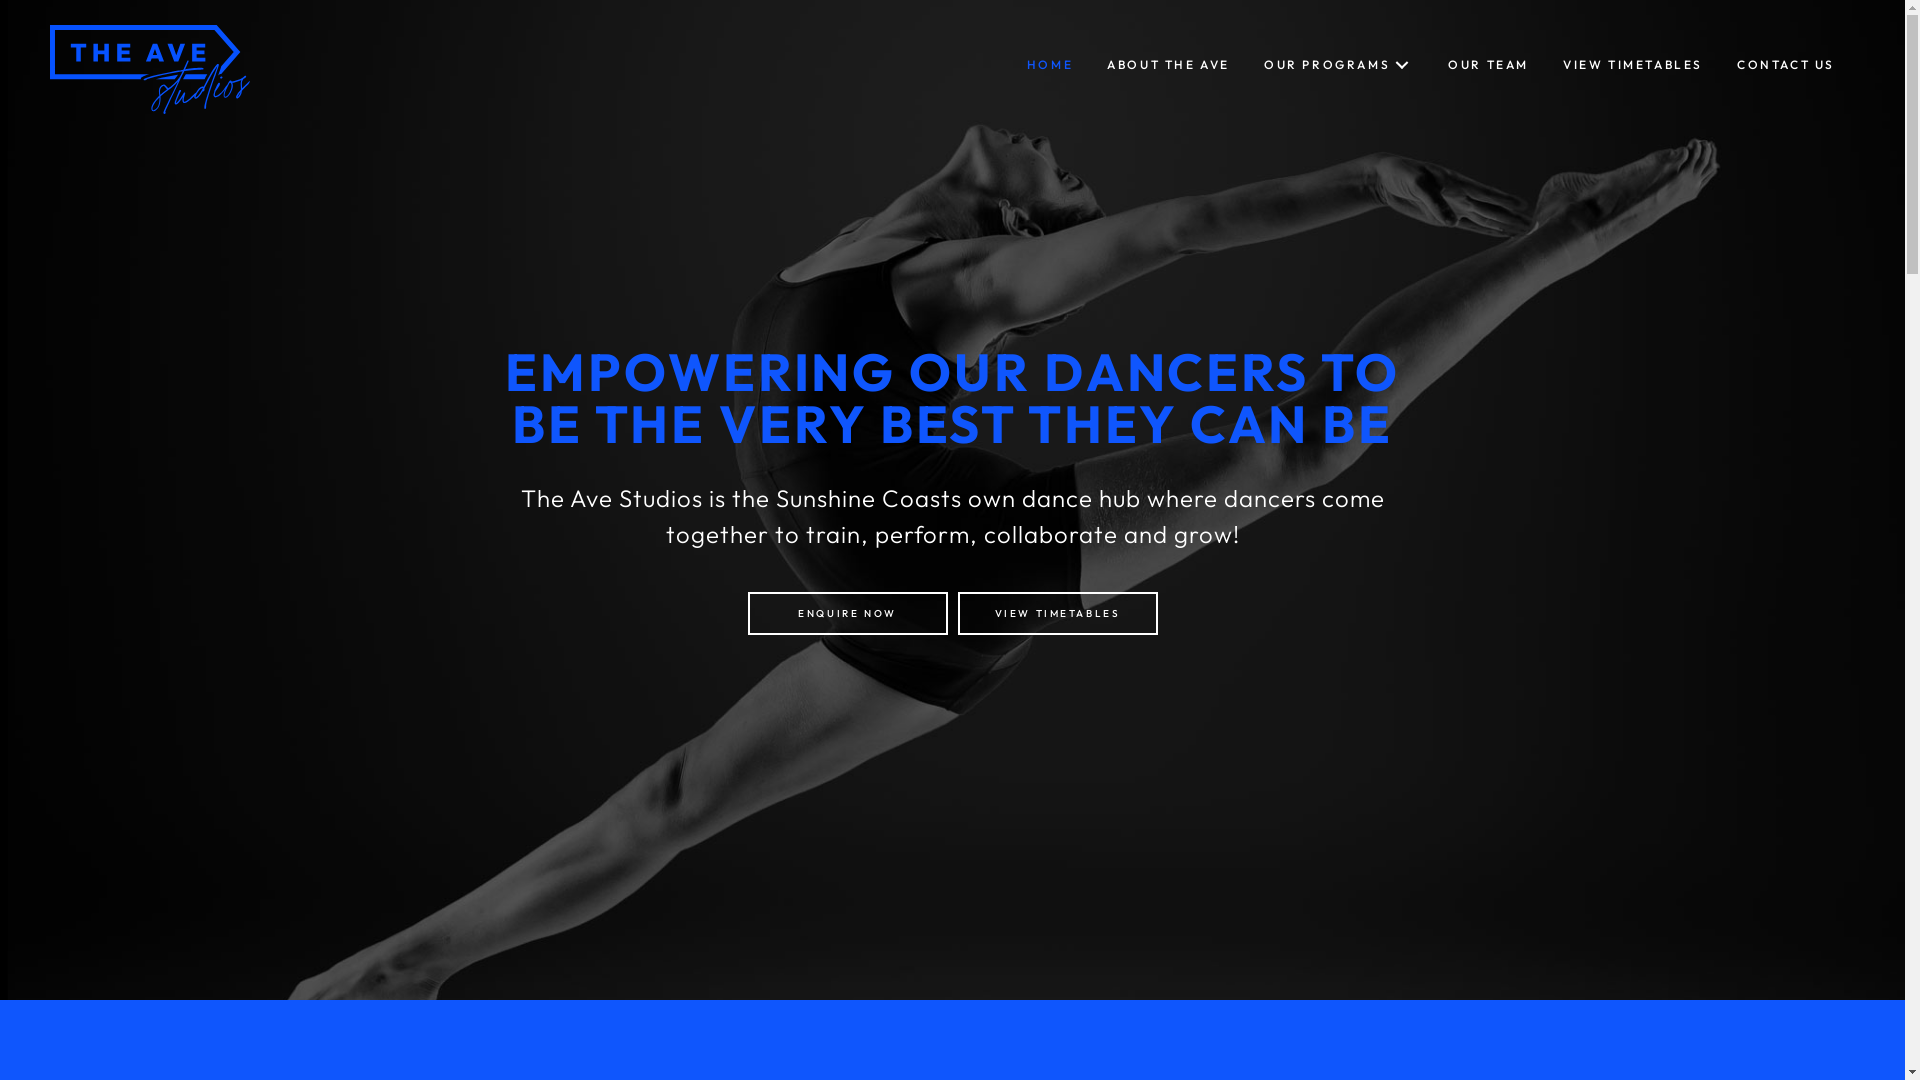  Describe the element at coordinates (1058, 613) in the screenshot. I see `VIEW TIMETABLES` at that location.